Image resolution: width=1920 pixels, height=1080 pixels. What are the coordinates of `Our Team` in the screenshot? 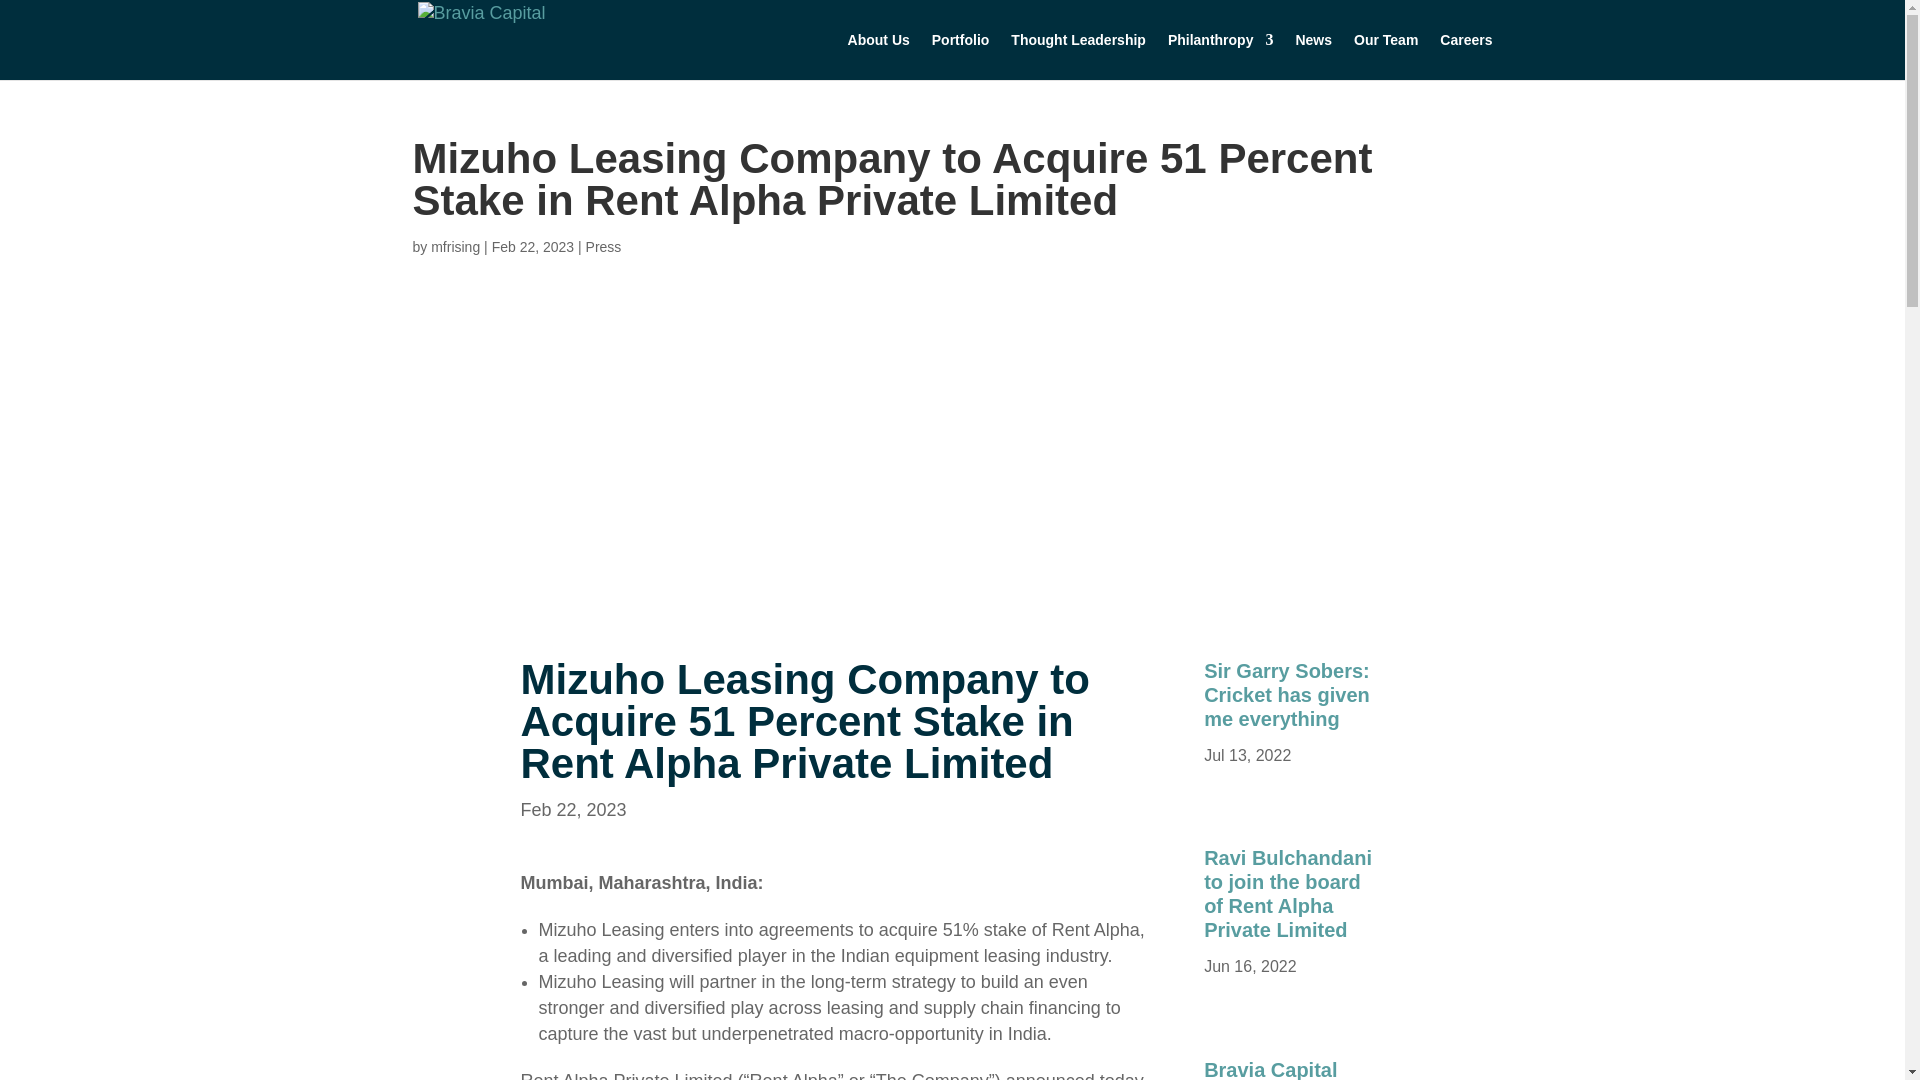 It's located at (1386, 56).